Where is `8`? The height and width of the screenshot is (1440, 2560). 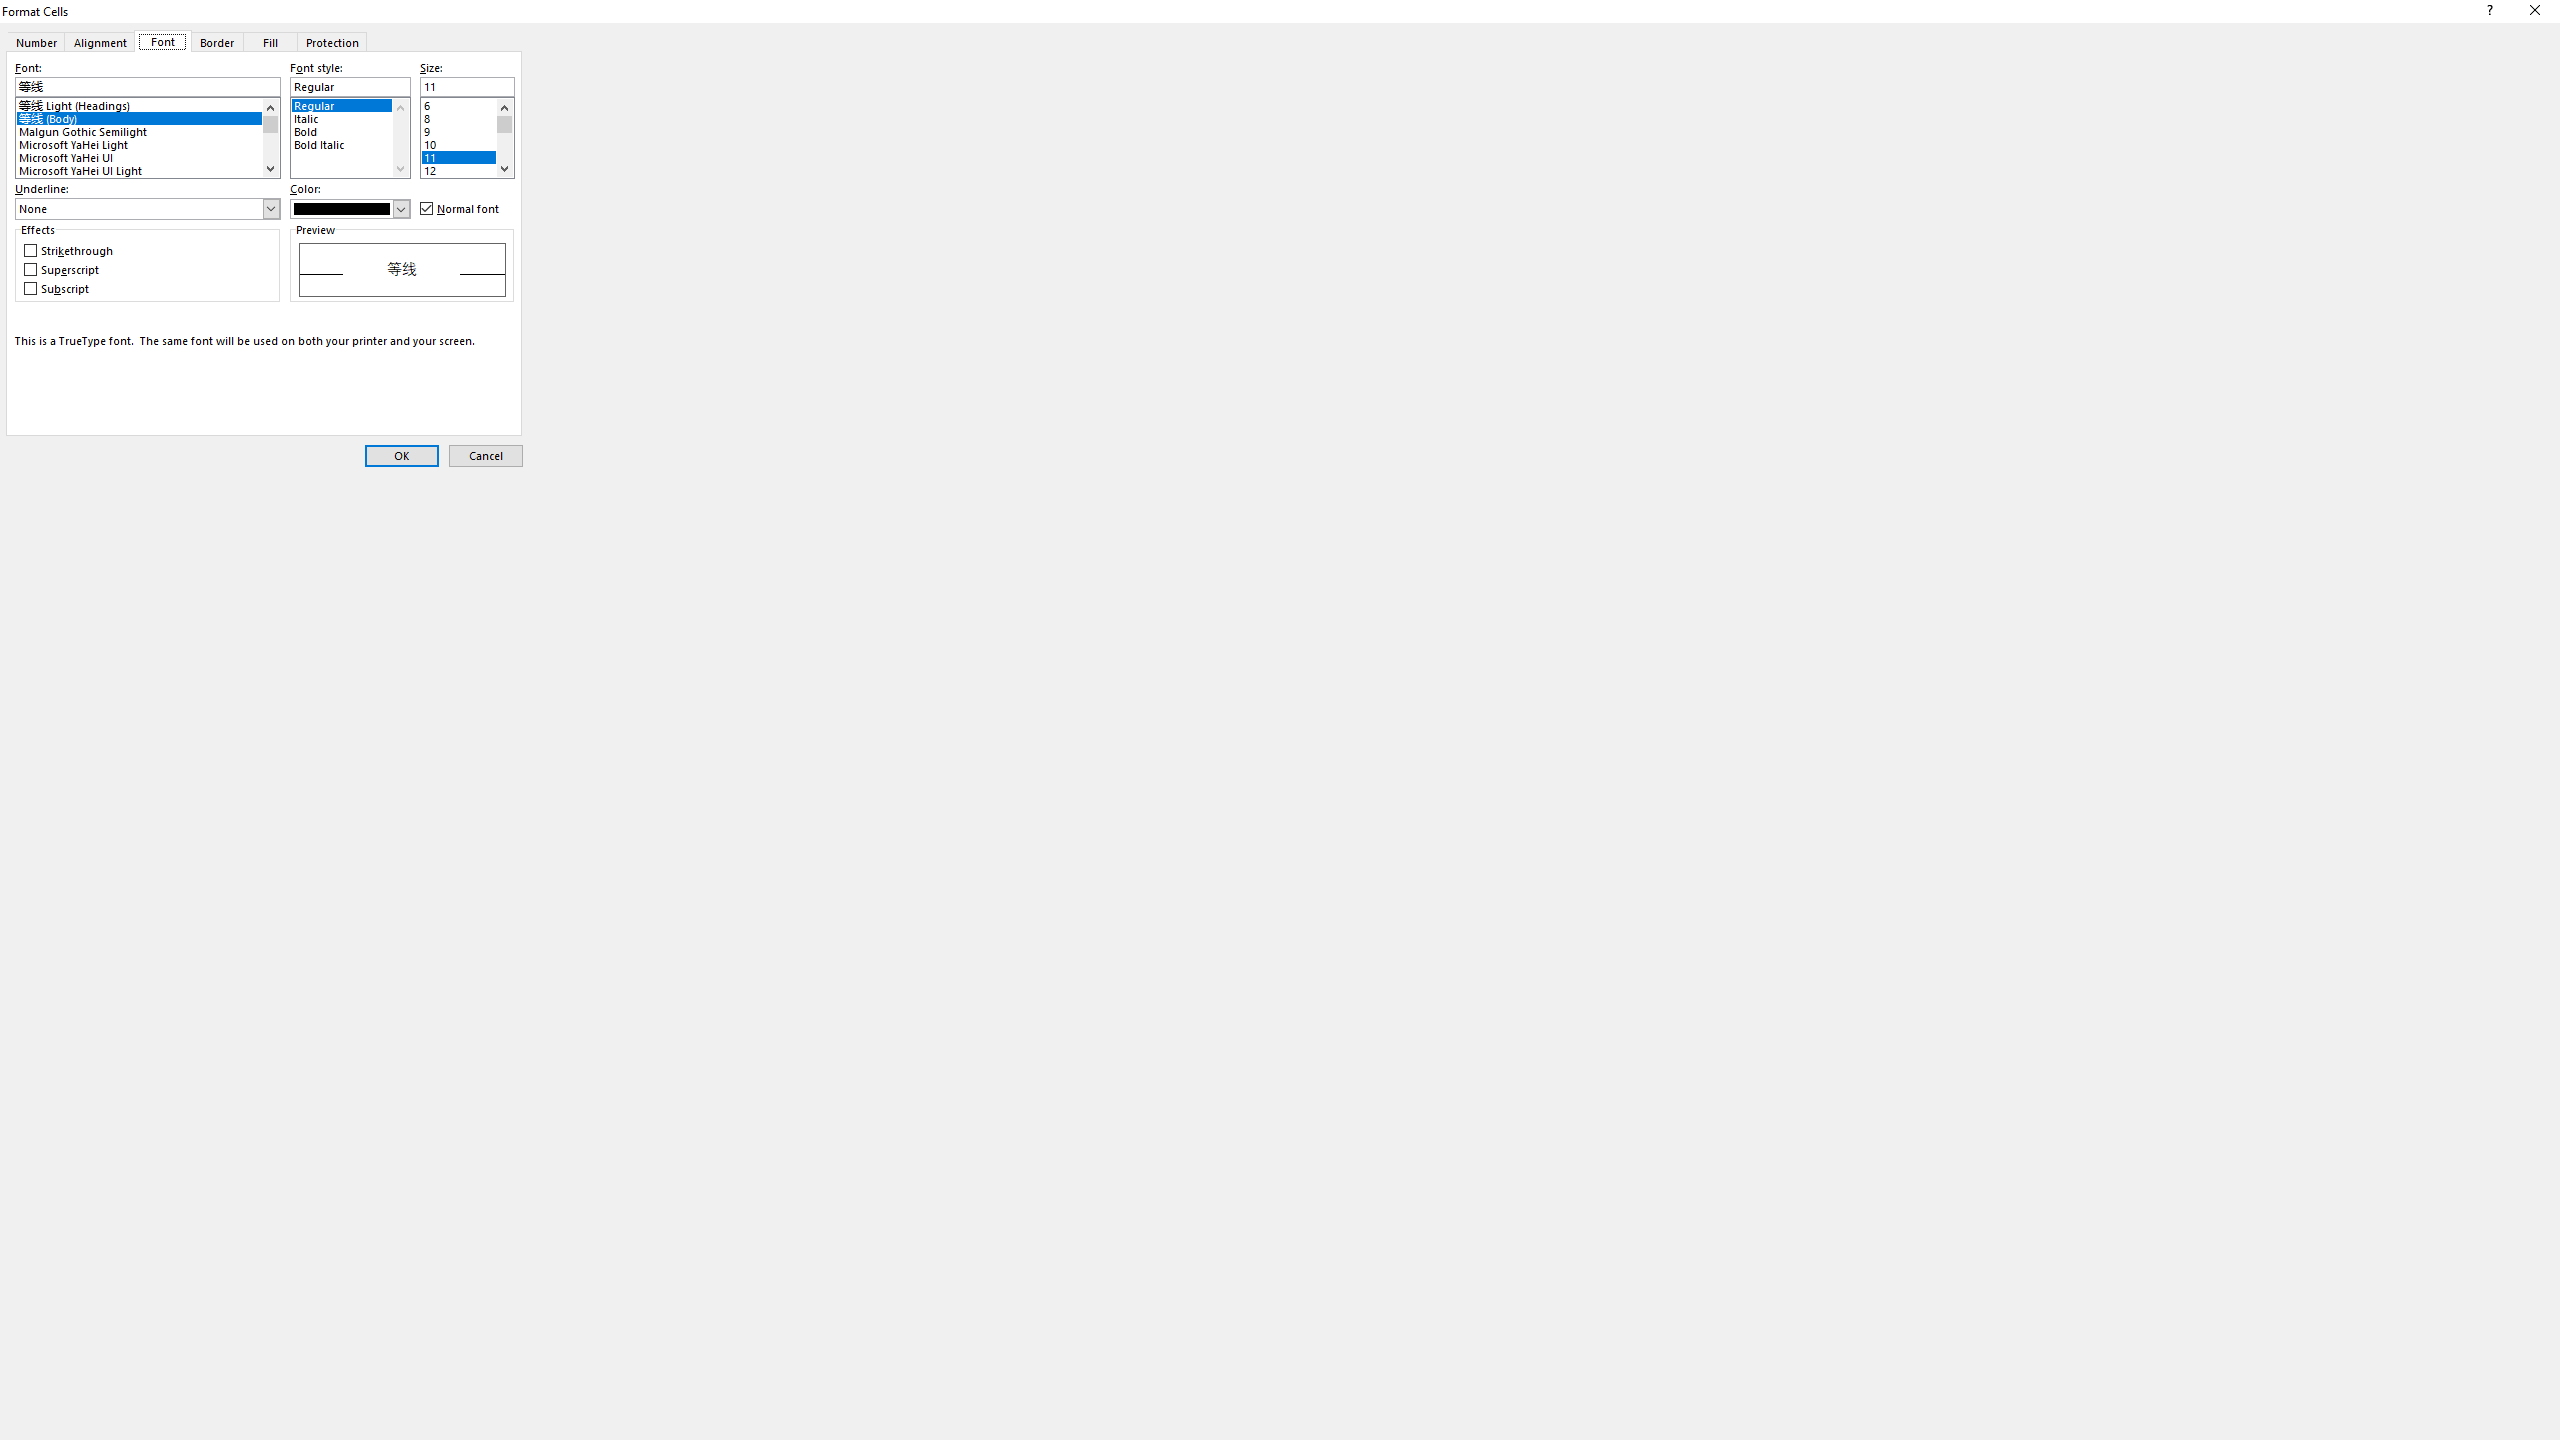
8 is located at coordinates (466, 116).